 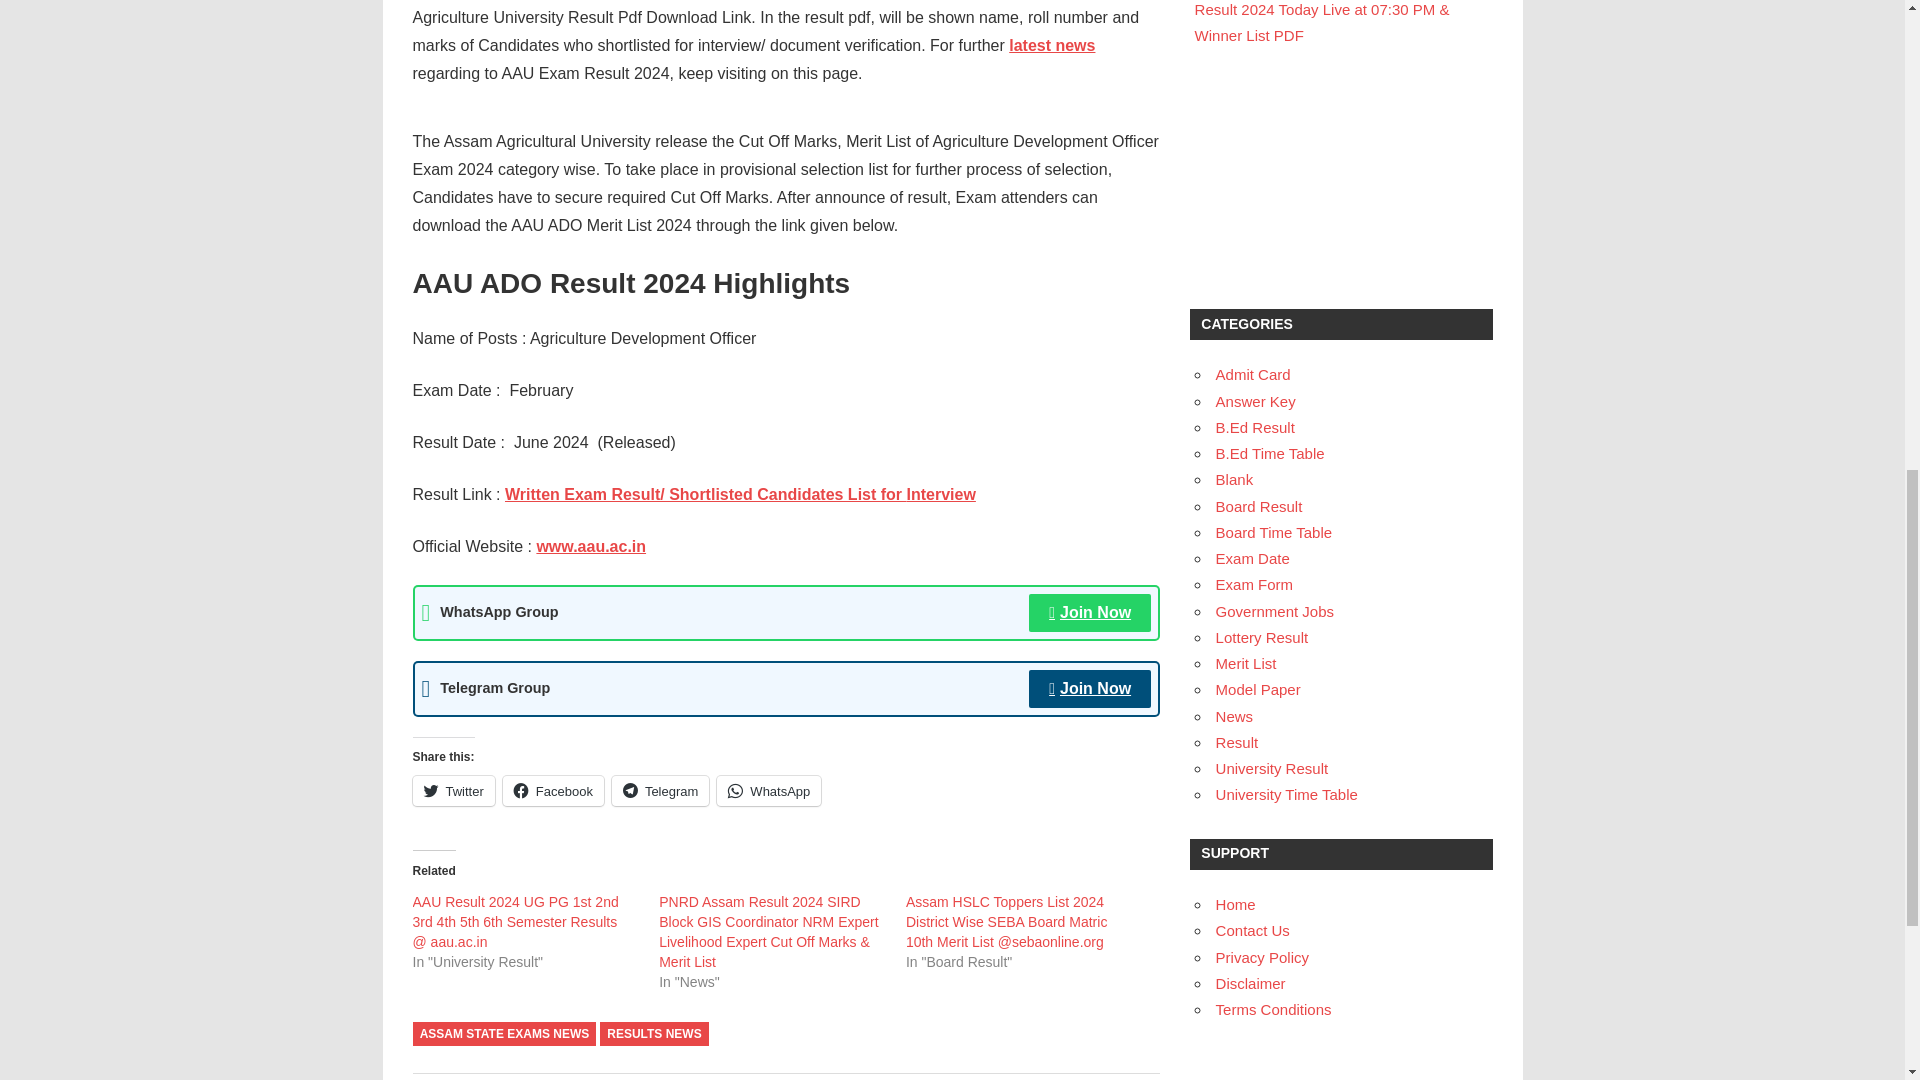 What do you see at coordinates (590, 546) in the screenshot?
I see `www.aau.ac.in` at bounding box center [590, 546].